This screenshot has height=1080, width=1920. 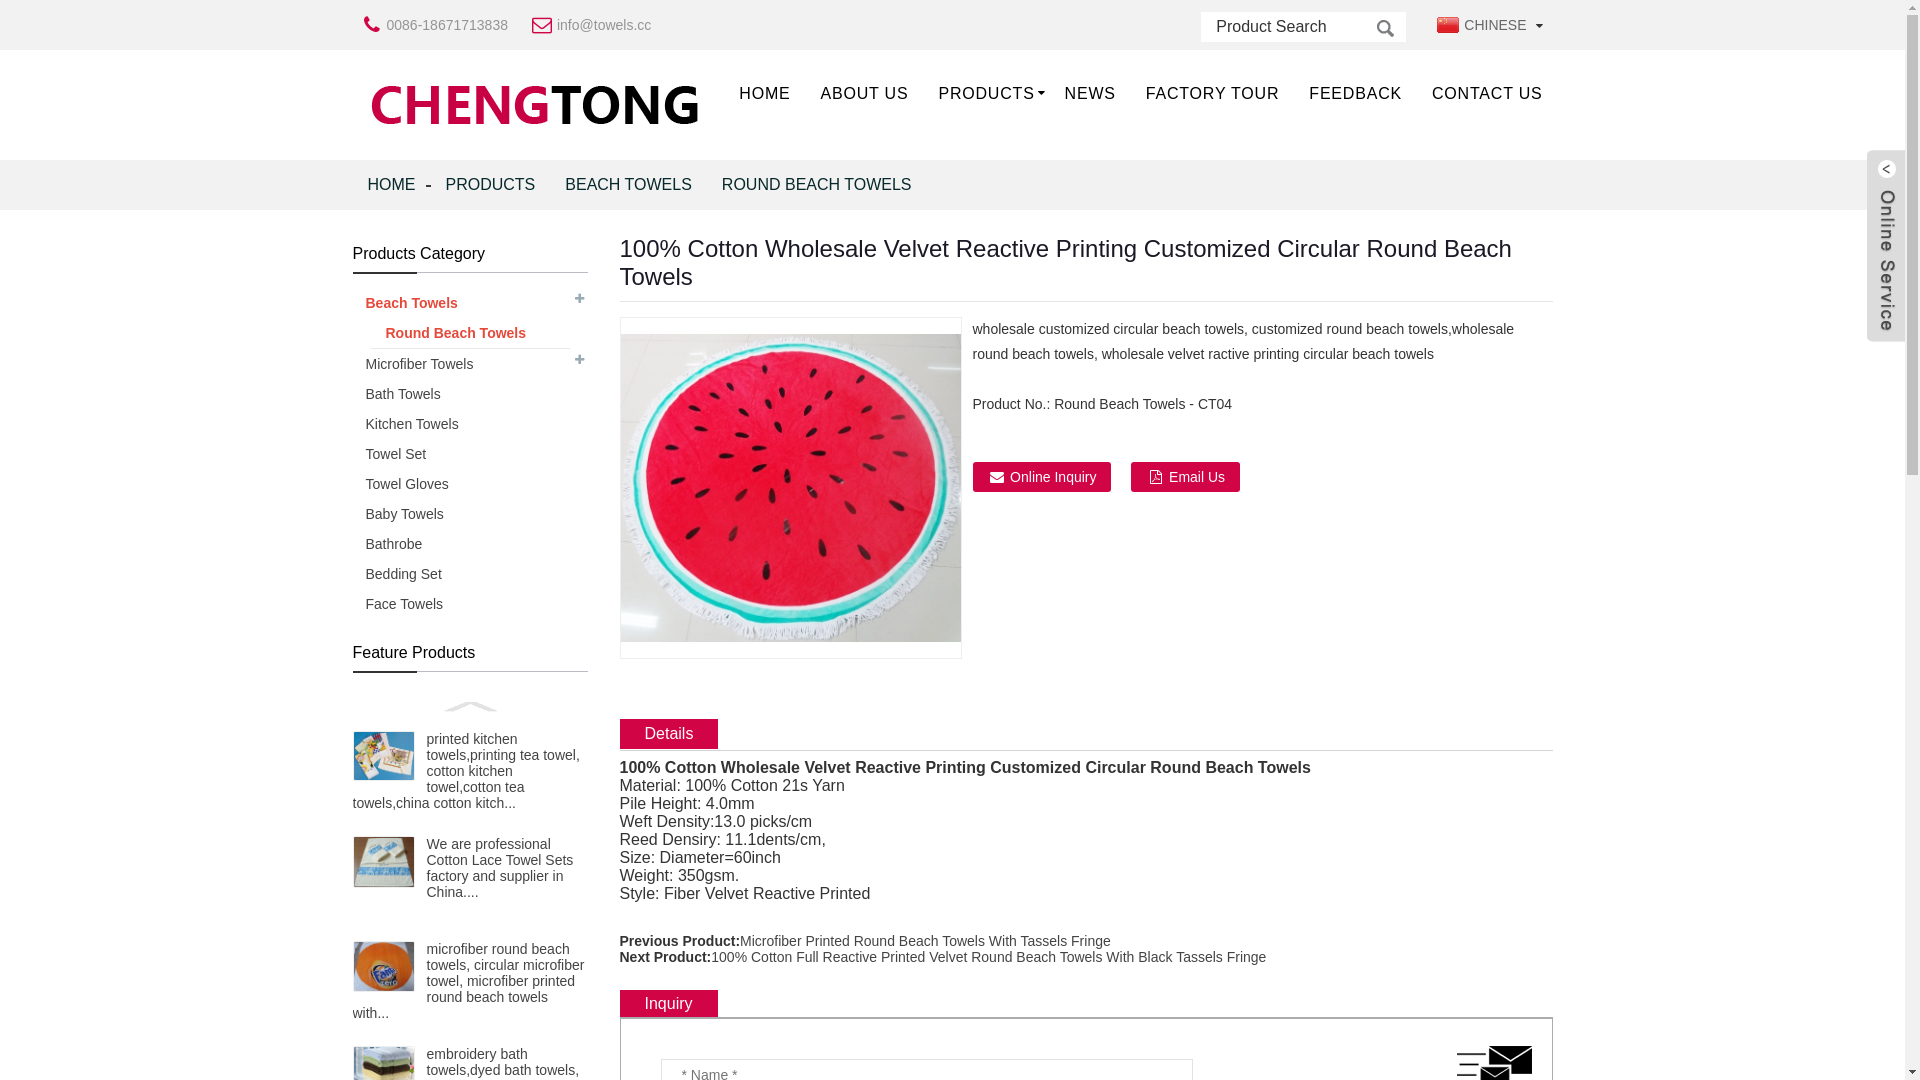 I want to click on Bathrobe, so click(x=470, y=544).